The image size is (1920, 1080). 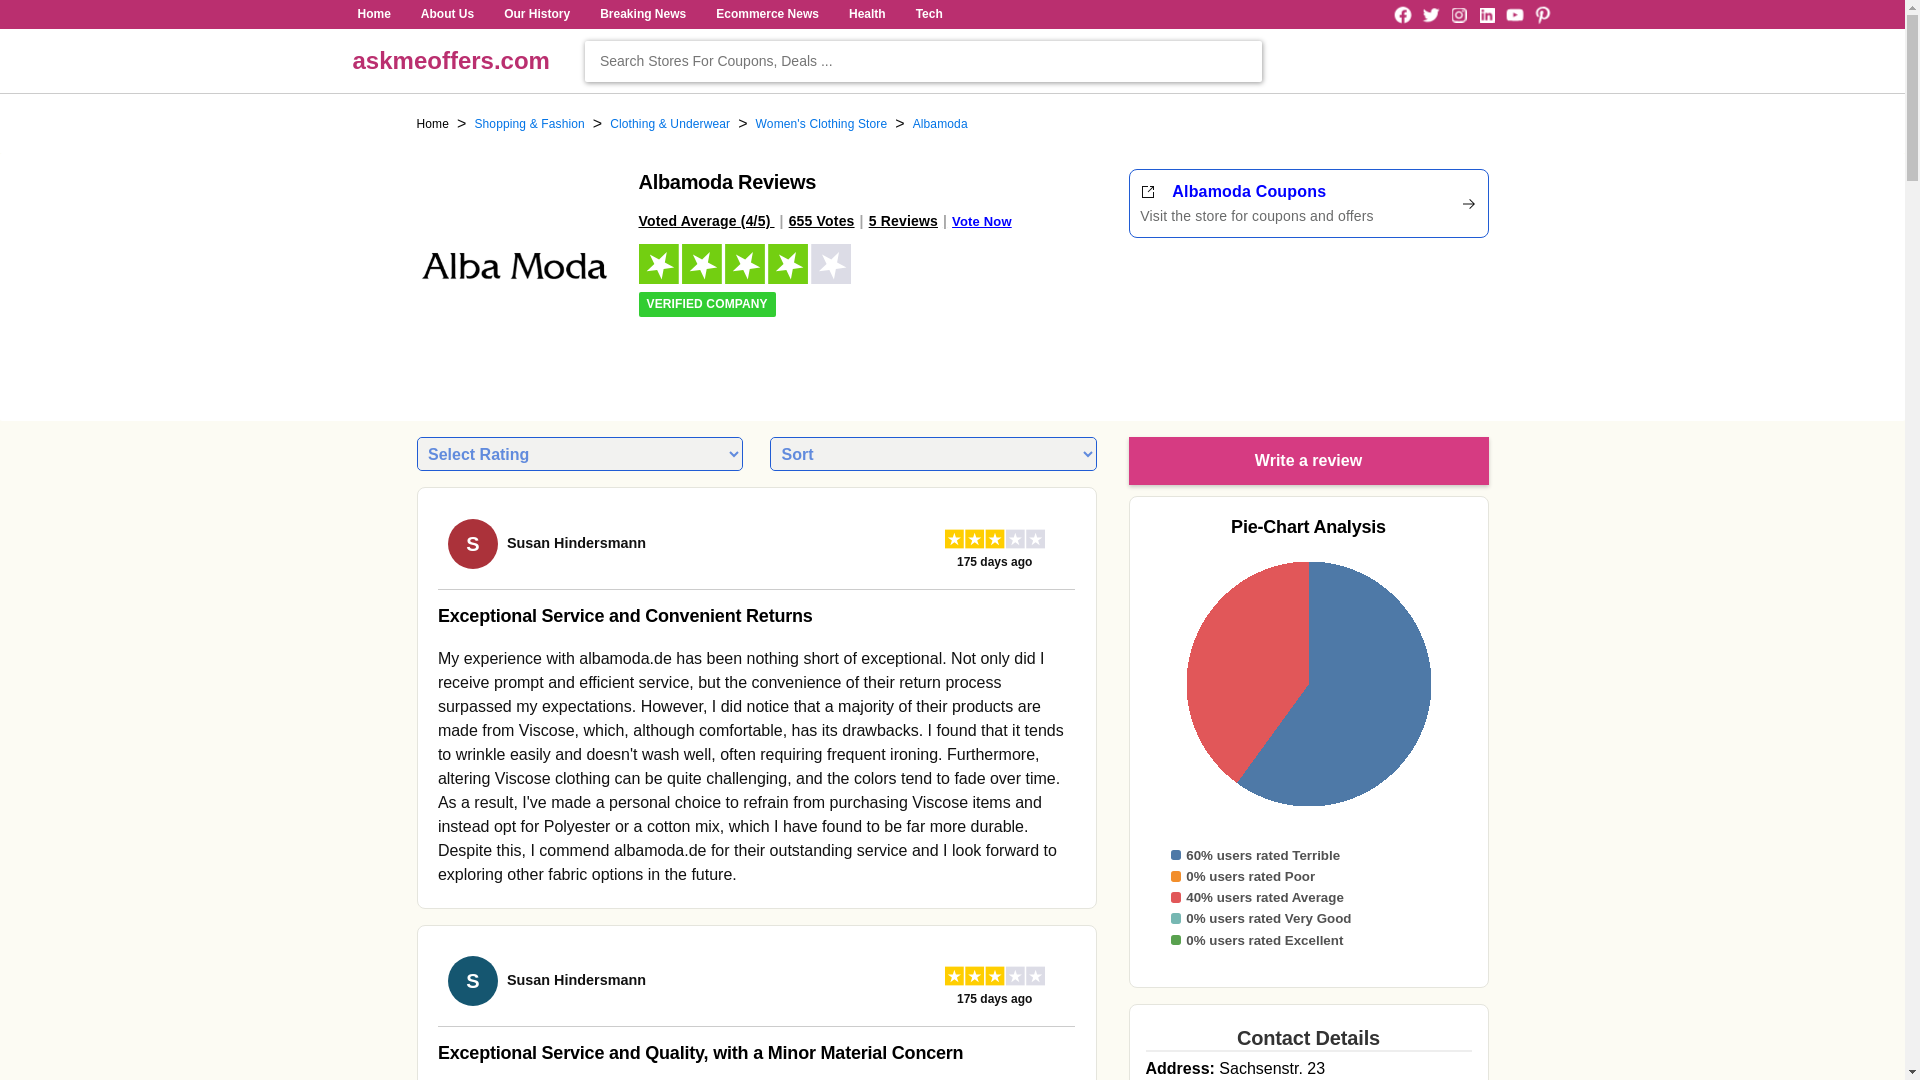 What do you see at coordinates (1308, 204) in the screenshot?
I see `LinkedIn` at bounding box center [1308, 204].